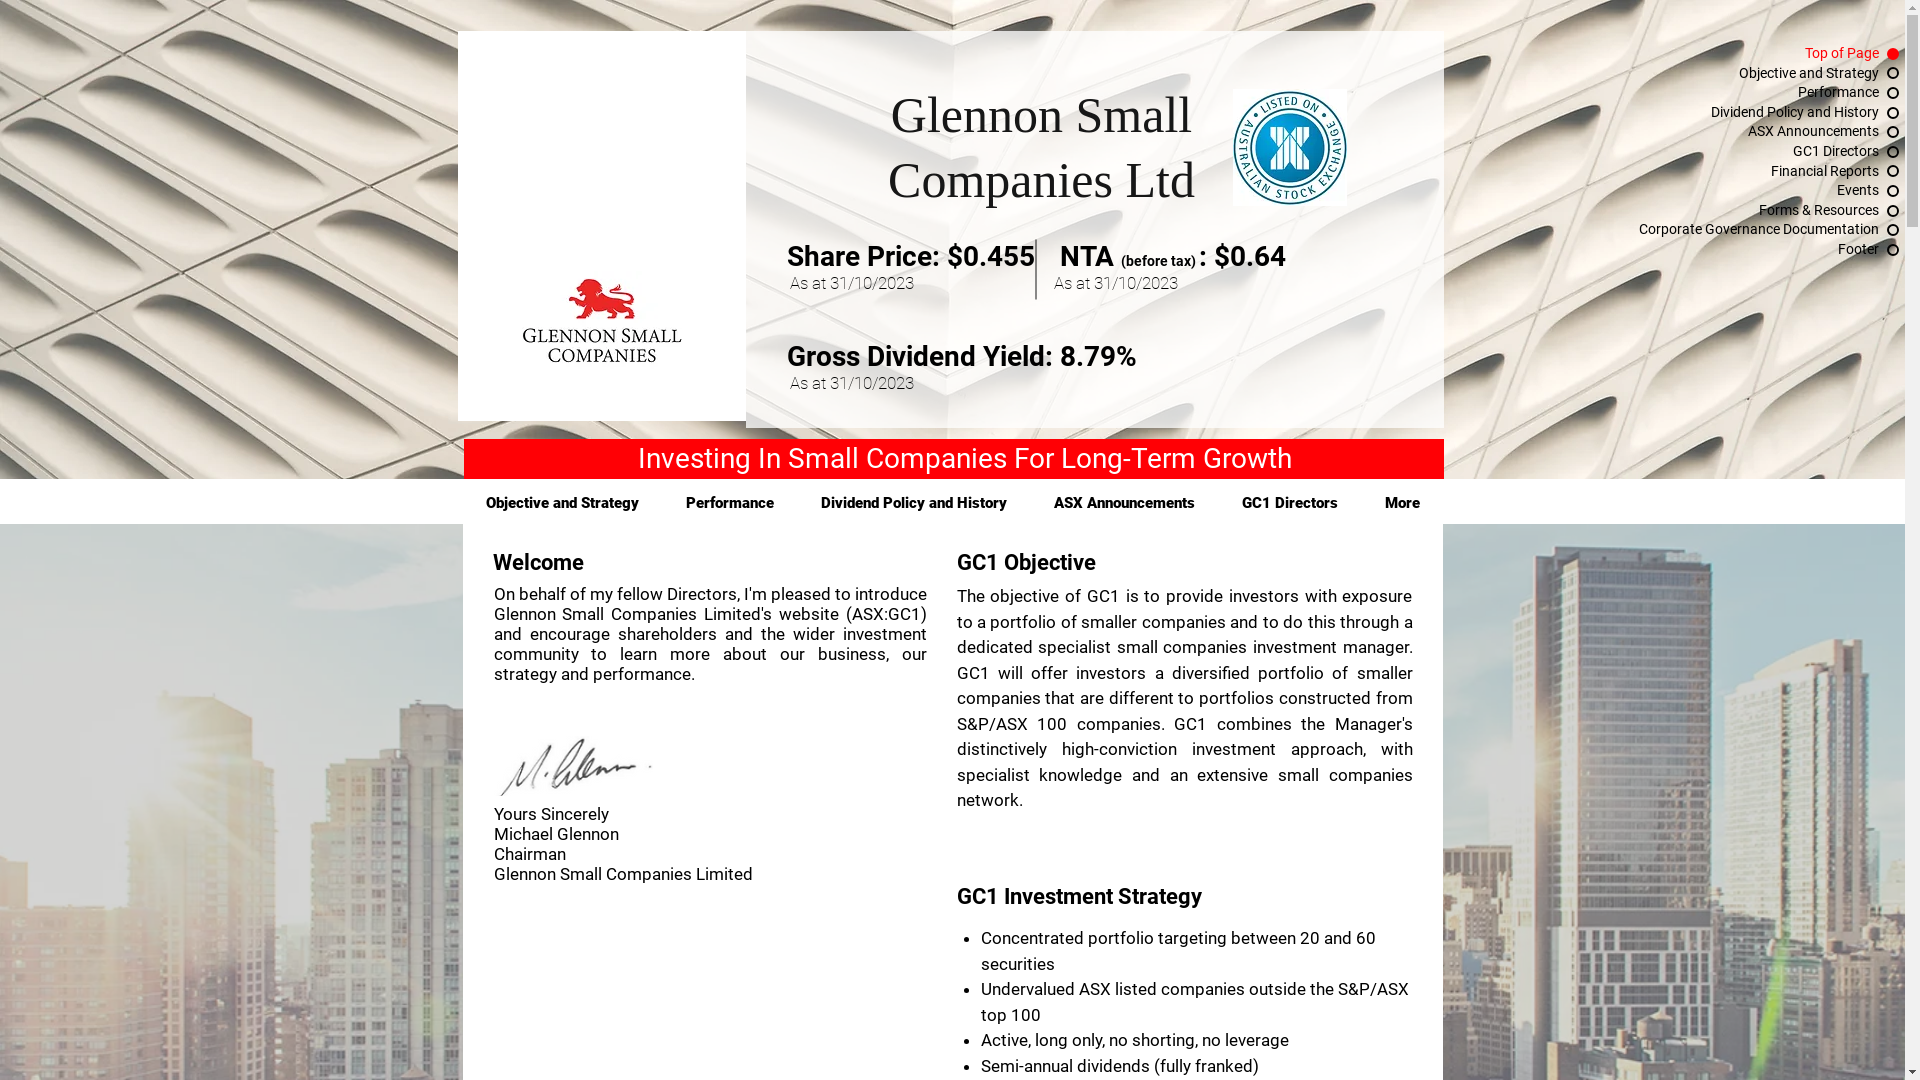  I want to click on Footer, so click(1722, 250).